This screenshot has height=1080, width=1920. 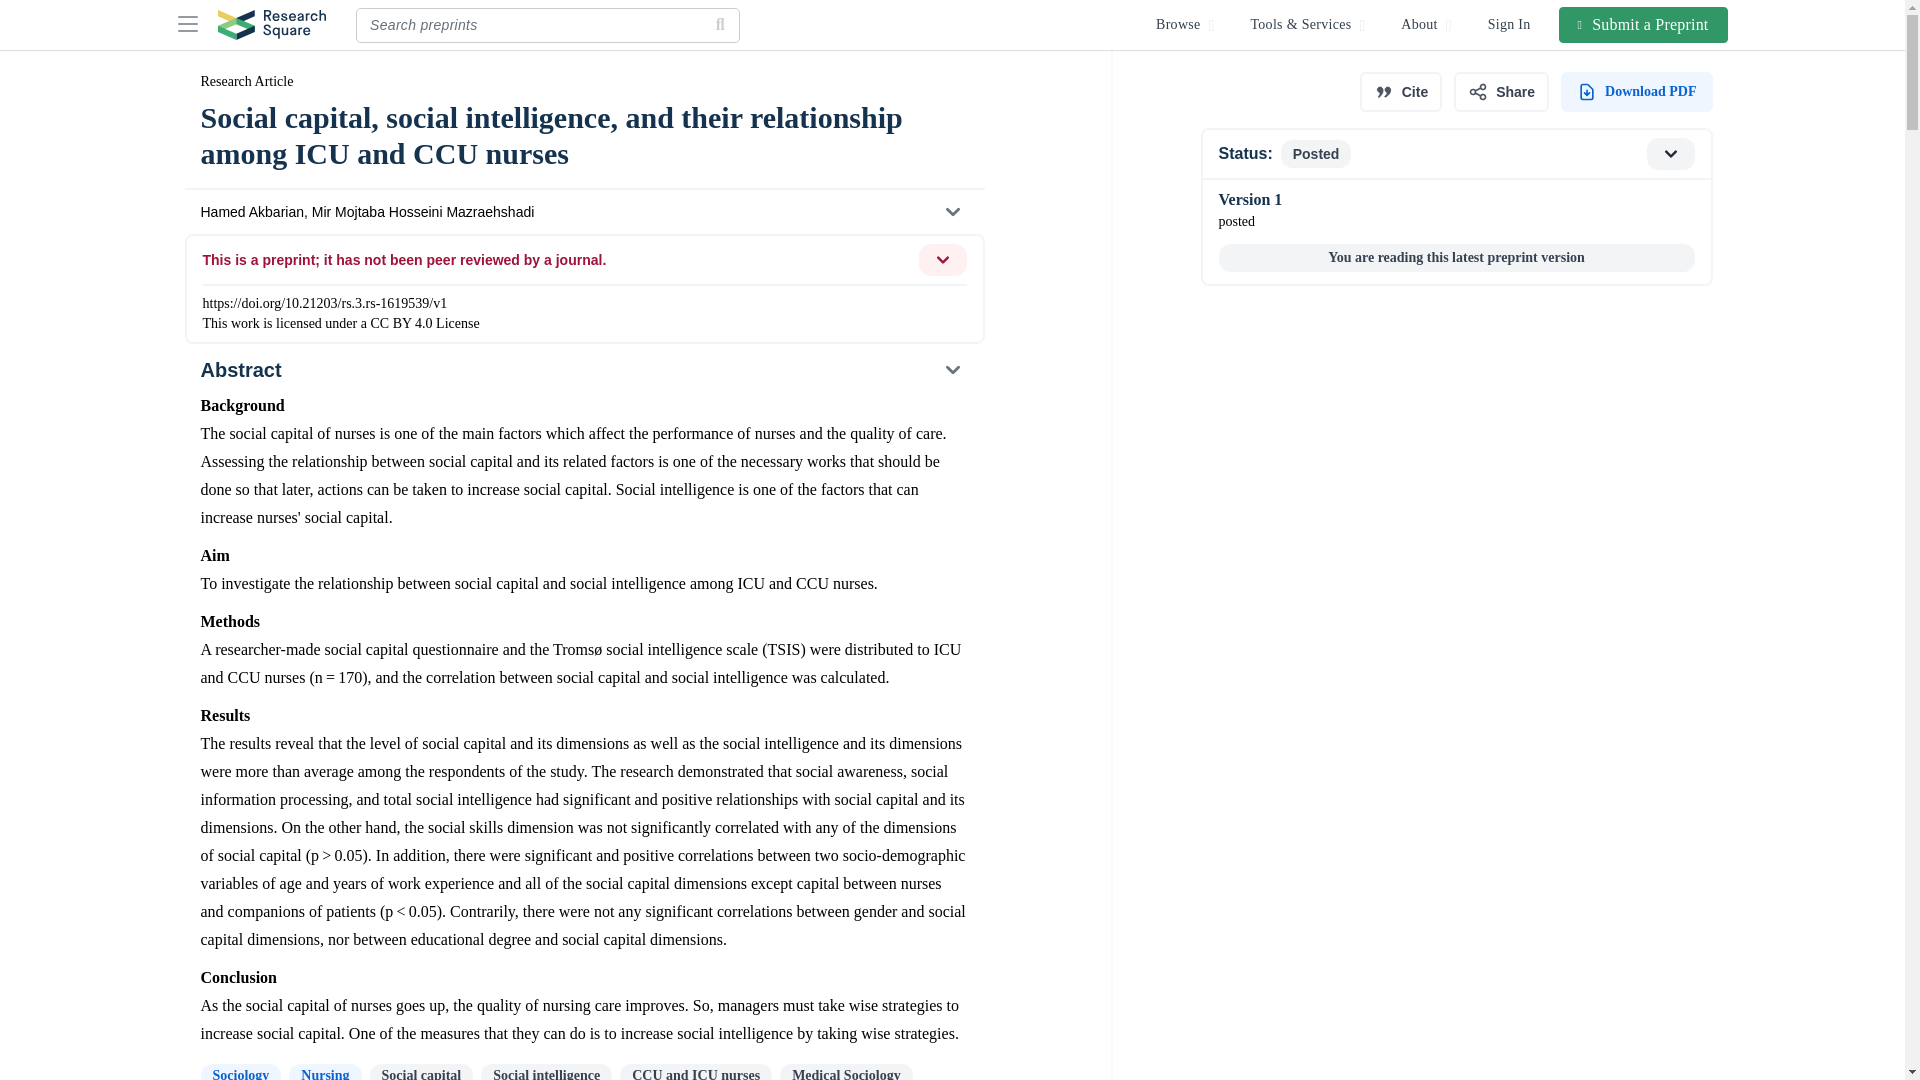 I want to click on Sociology, so click(x=240, y=1072).